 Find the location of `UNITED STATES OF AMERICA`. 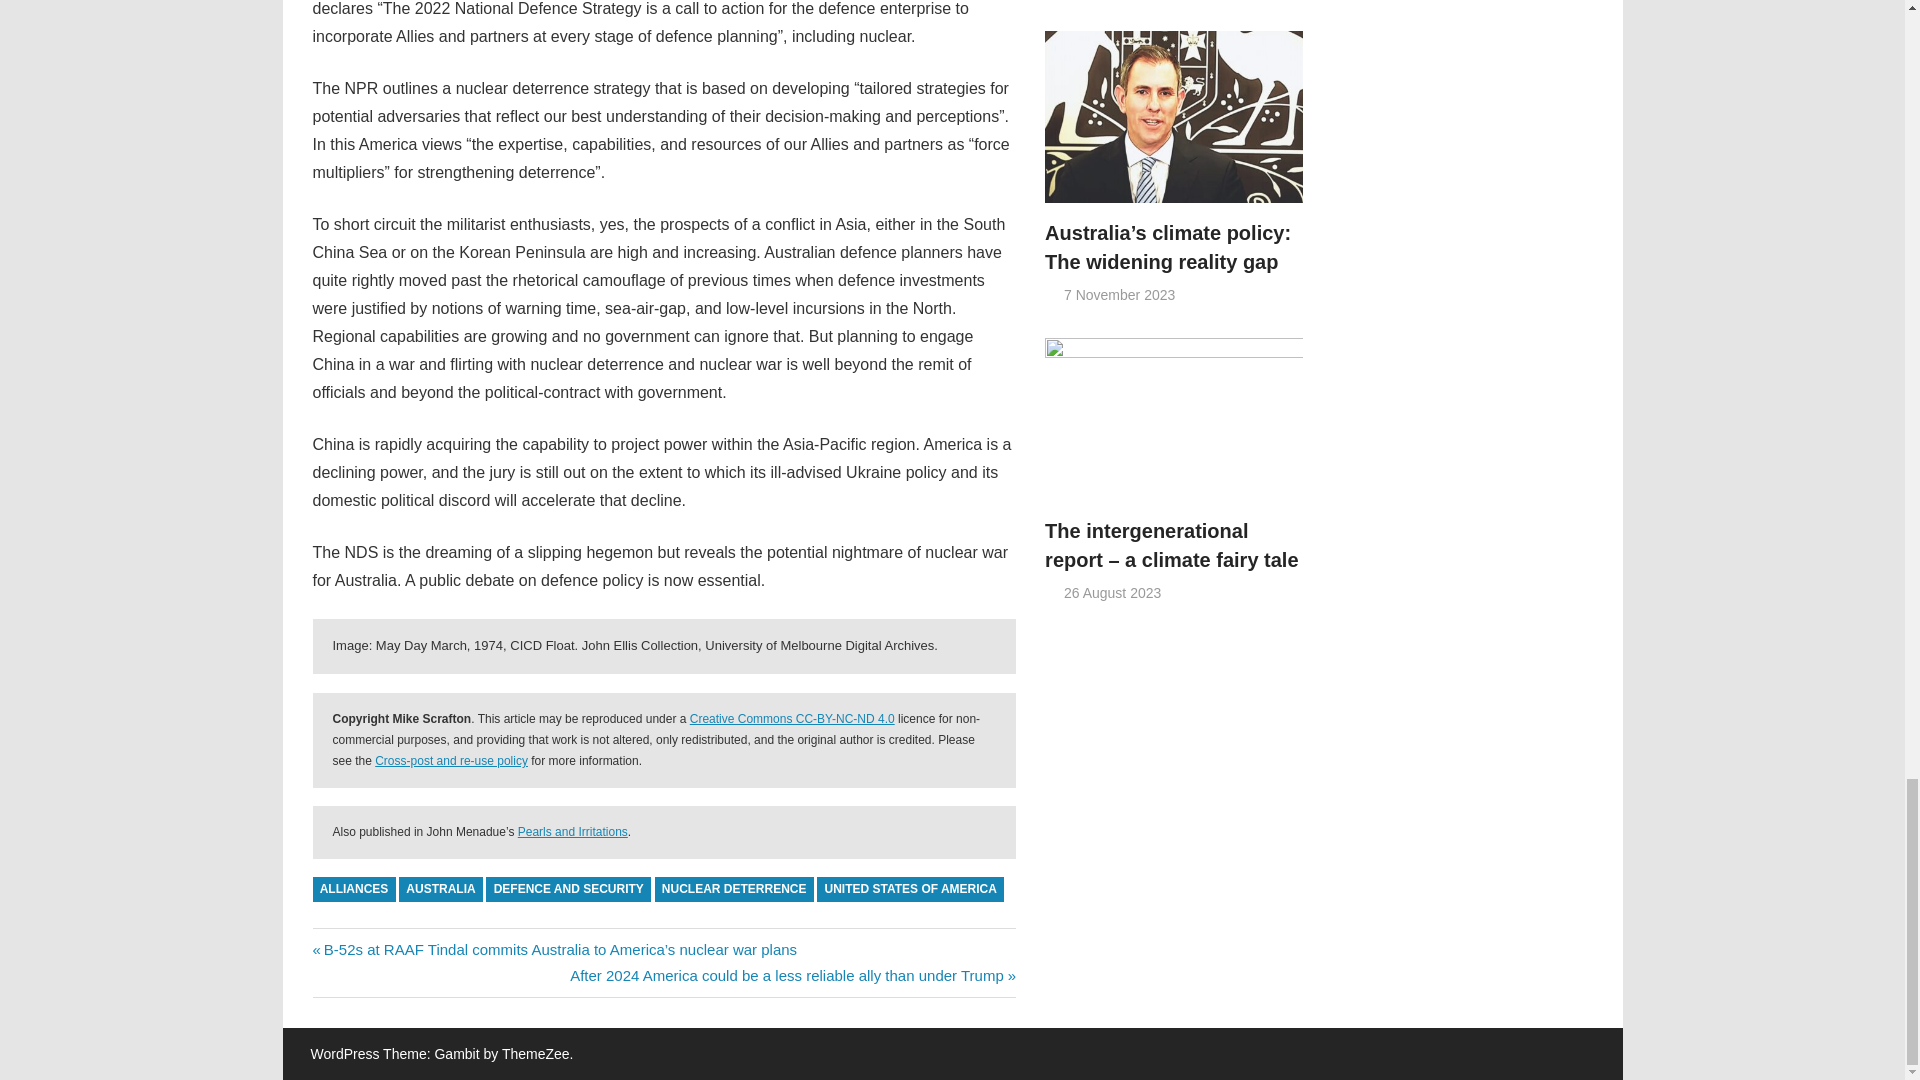

UNITED STATES OF AMERICA is located at coordinates (910, 888).